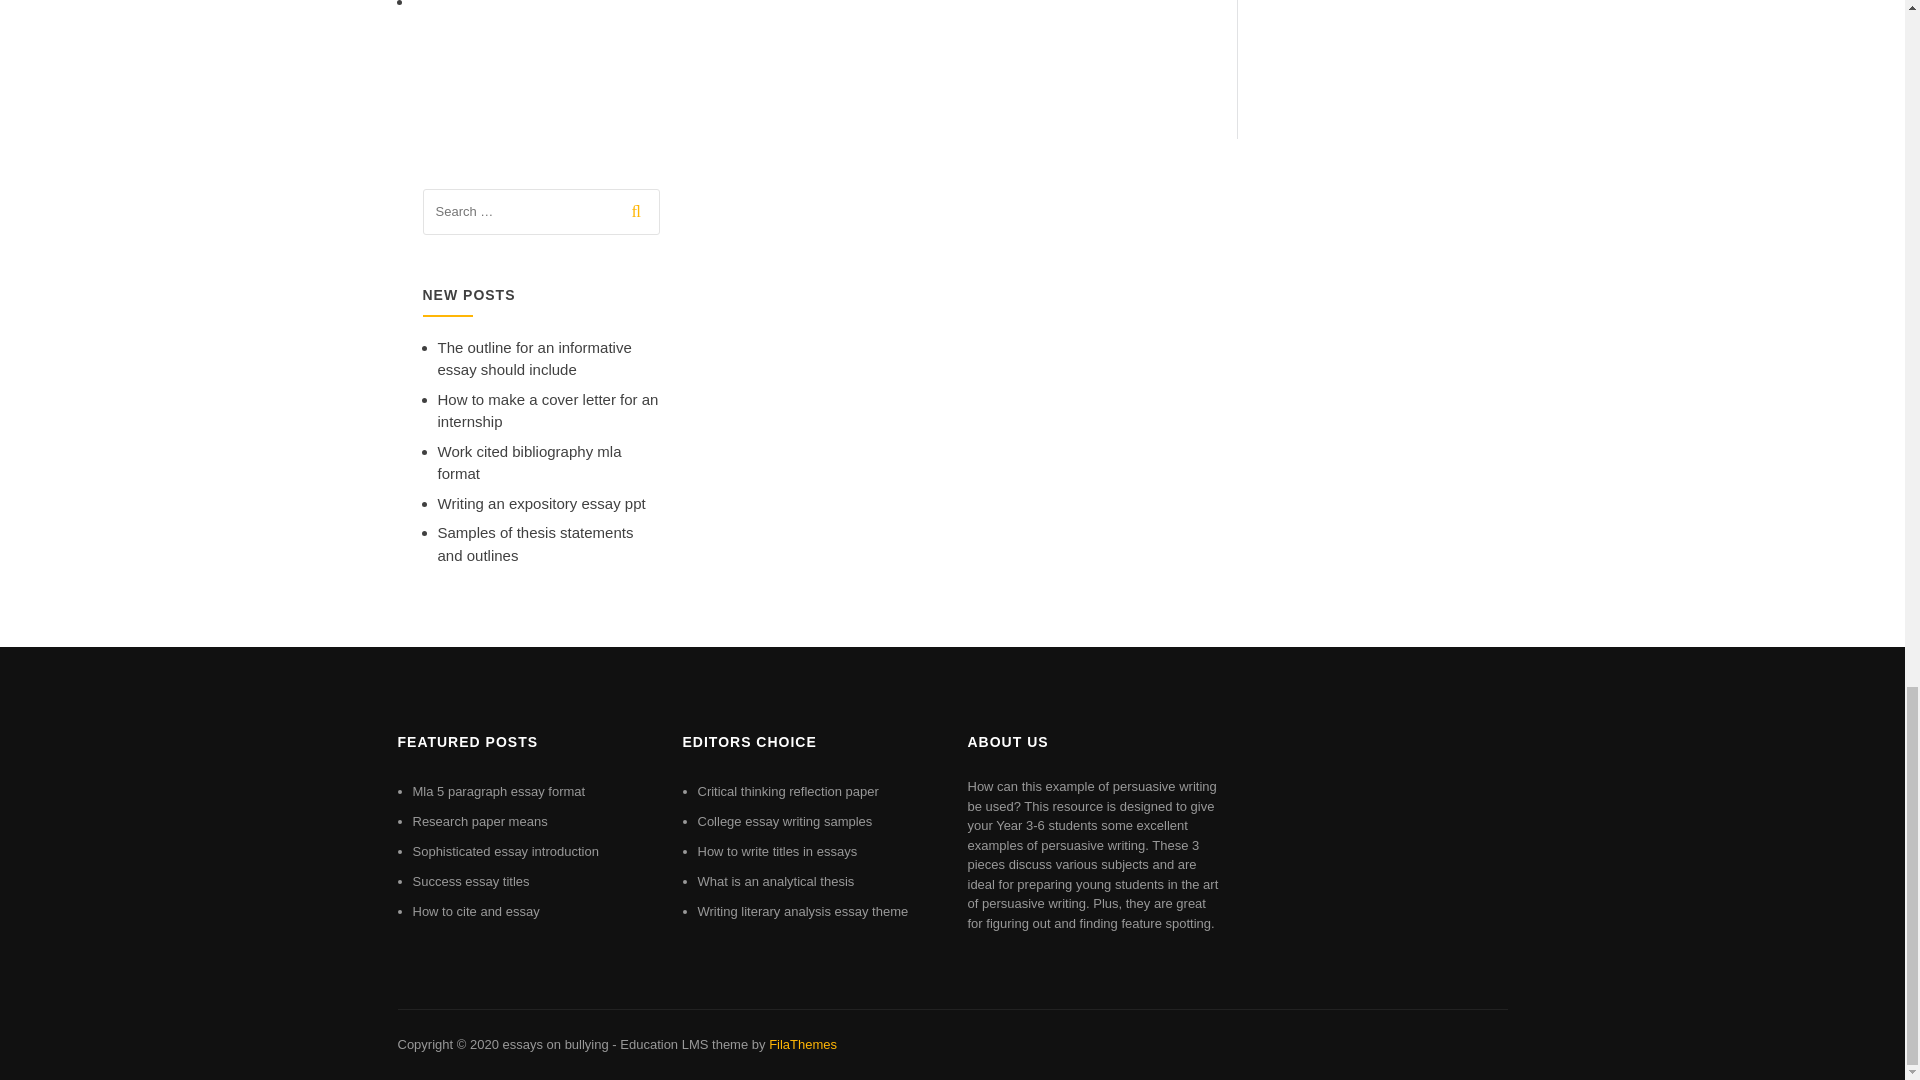  Describe the element at coordinates (535, 543) in the screenshot. I see `Samples of thesis statements and outlines` at that location.